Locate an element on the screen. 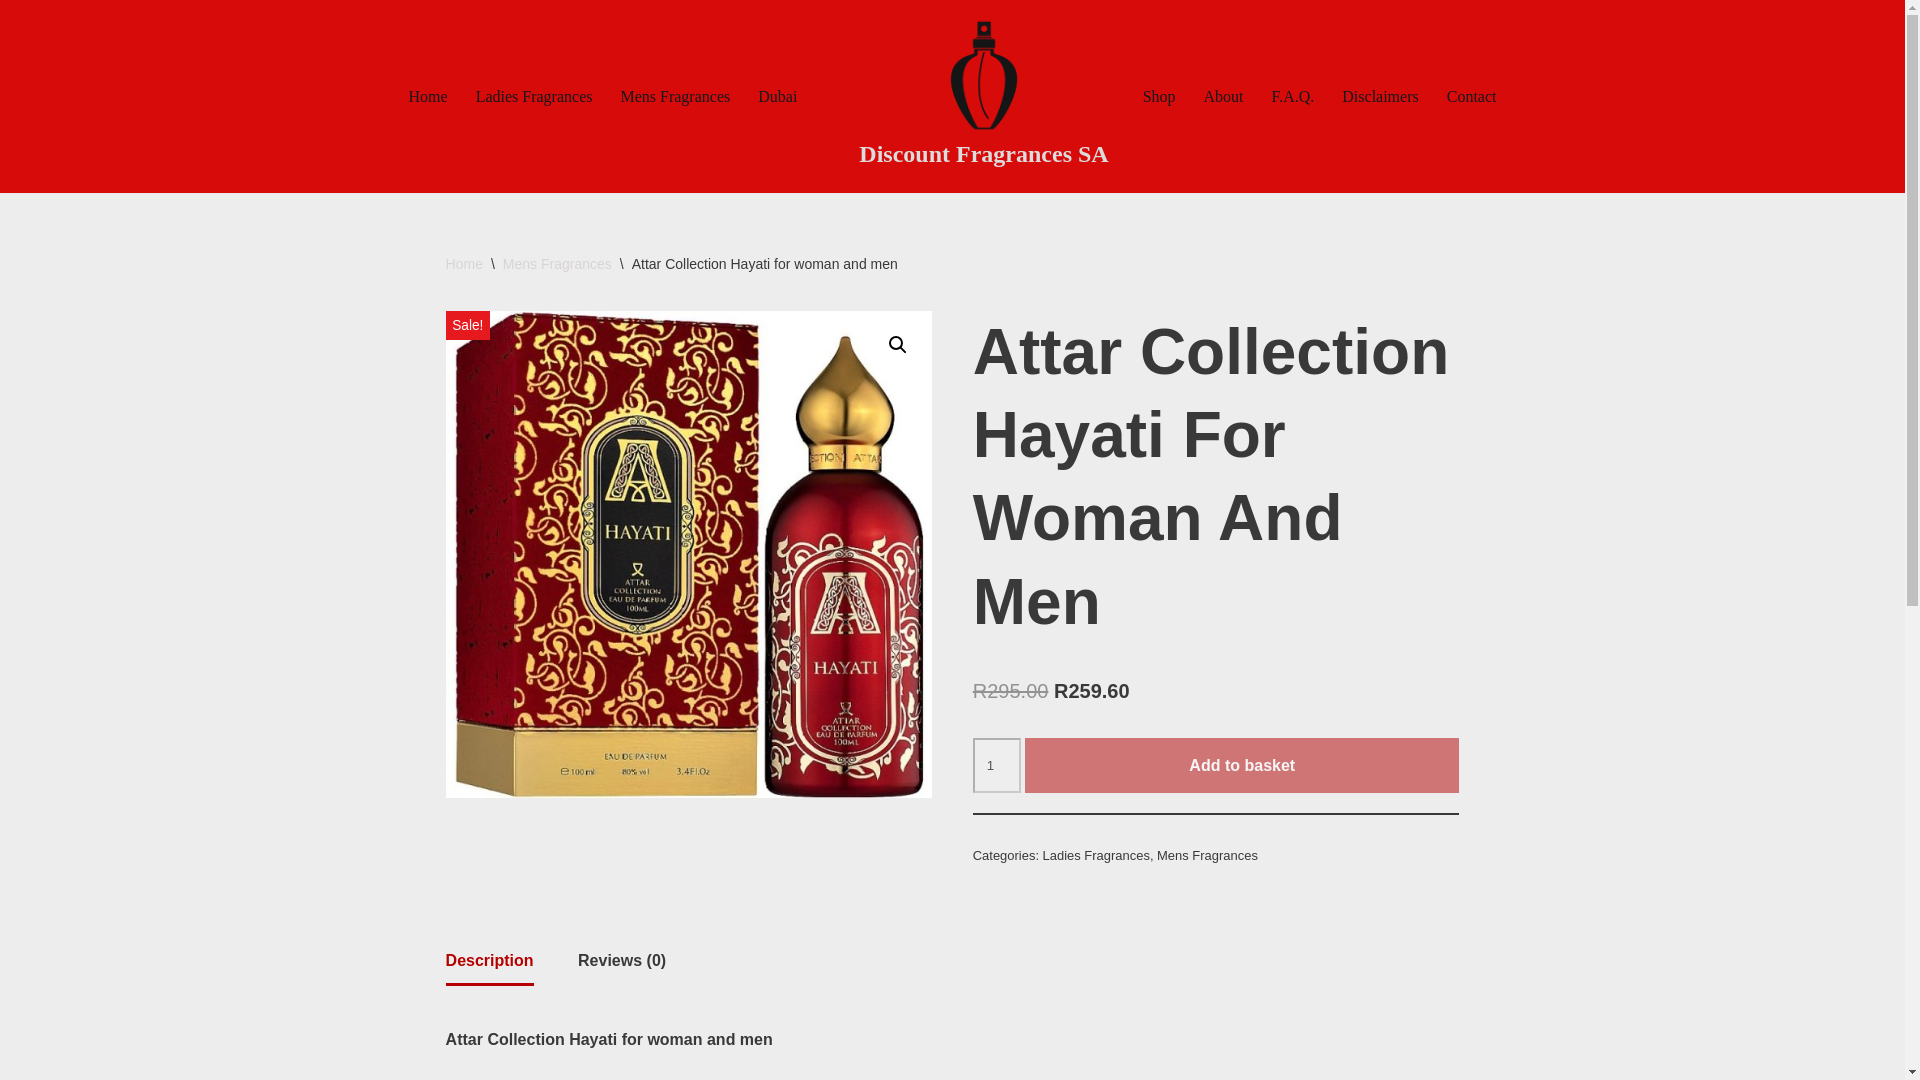 This screenshot has width=1920, height=1080. Dubai is located at coordinates (777, 96).